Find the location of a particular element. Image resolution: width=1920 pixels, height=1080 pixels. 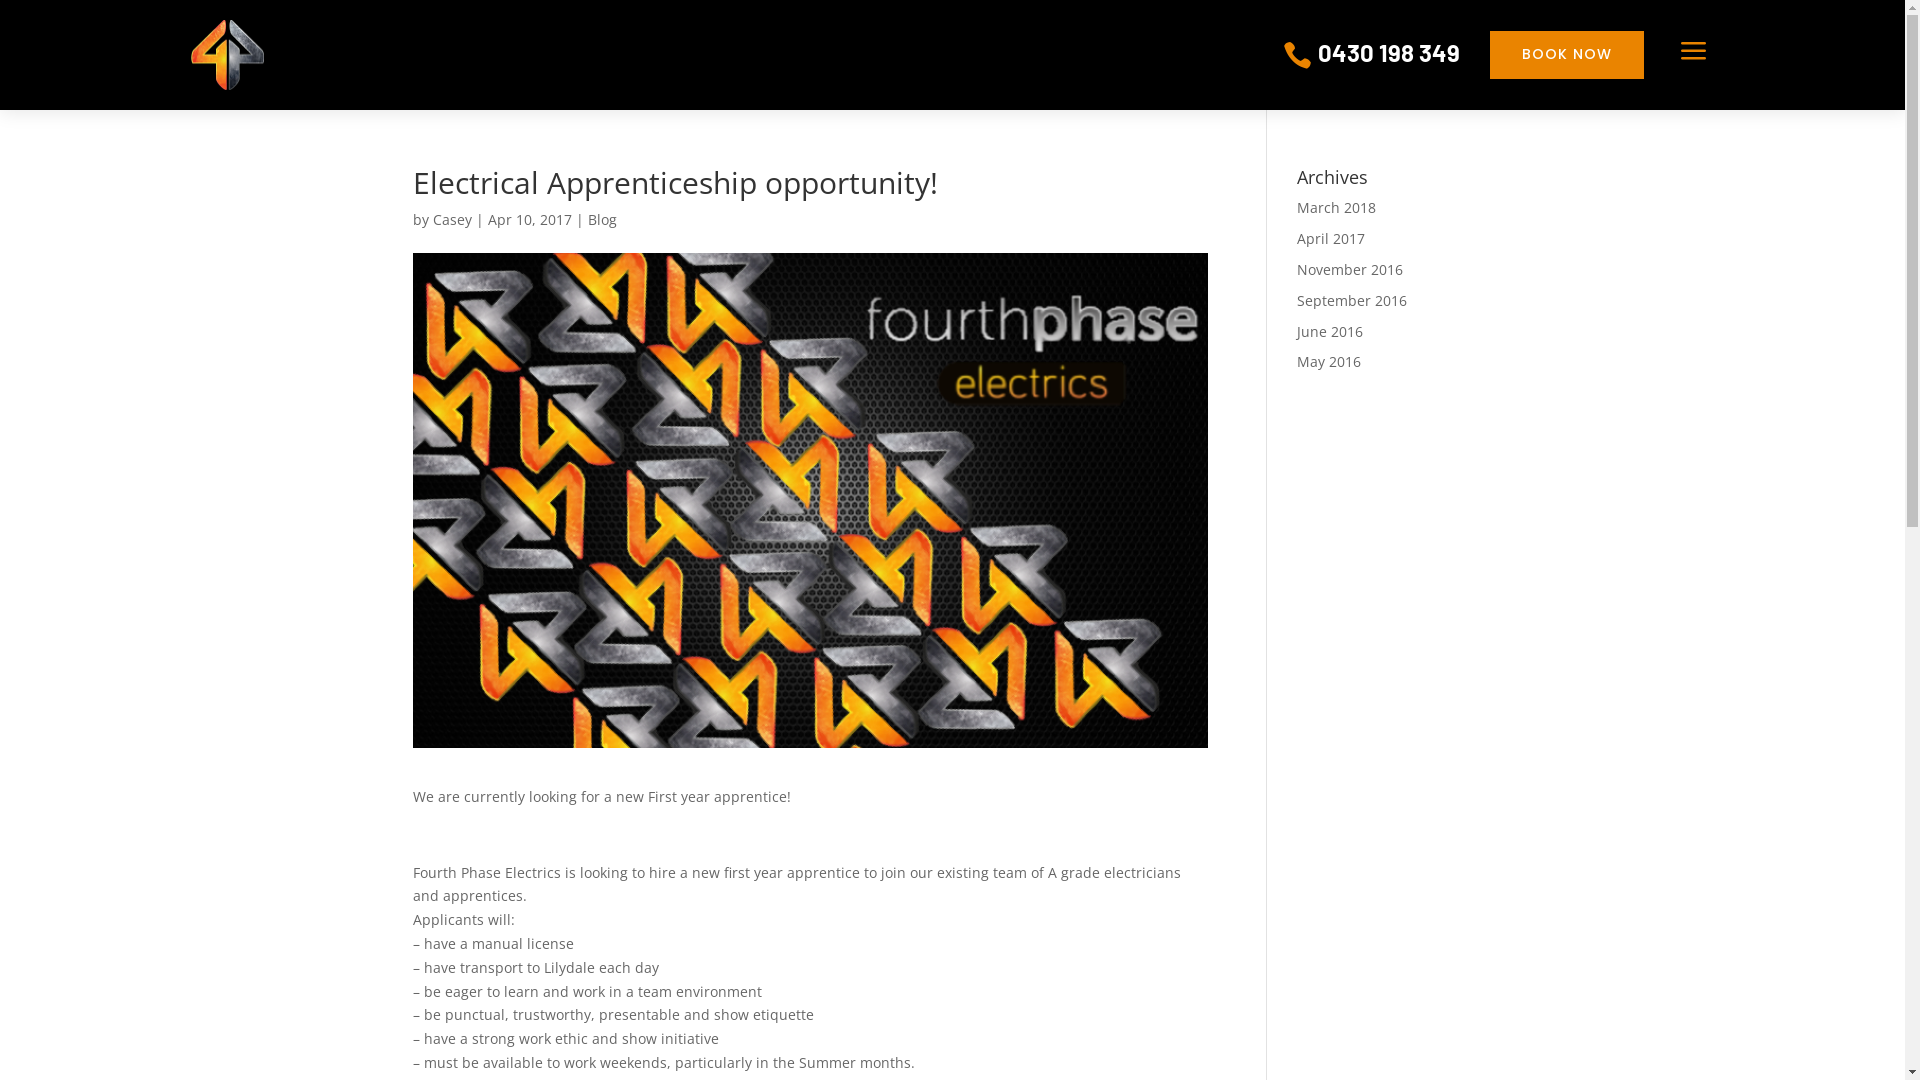

November 2016 is located at coordinates (1350, 270).